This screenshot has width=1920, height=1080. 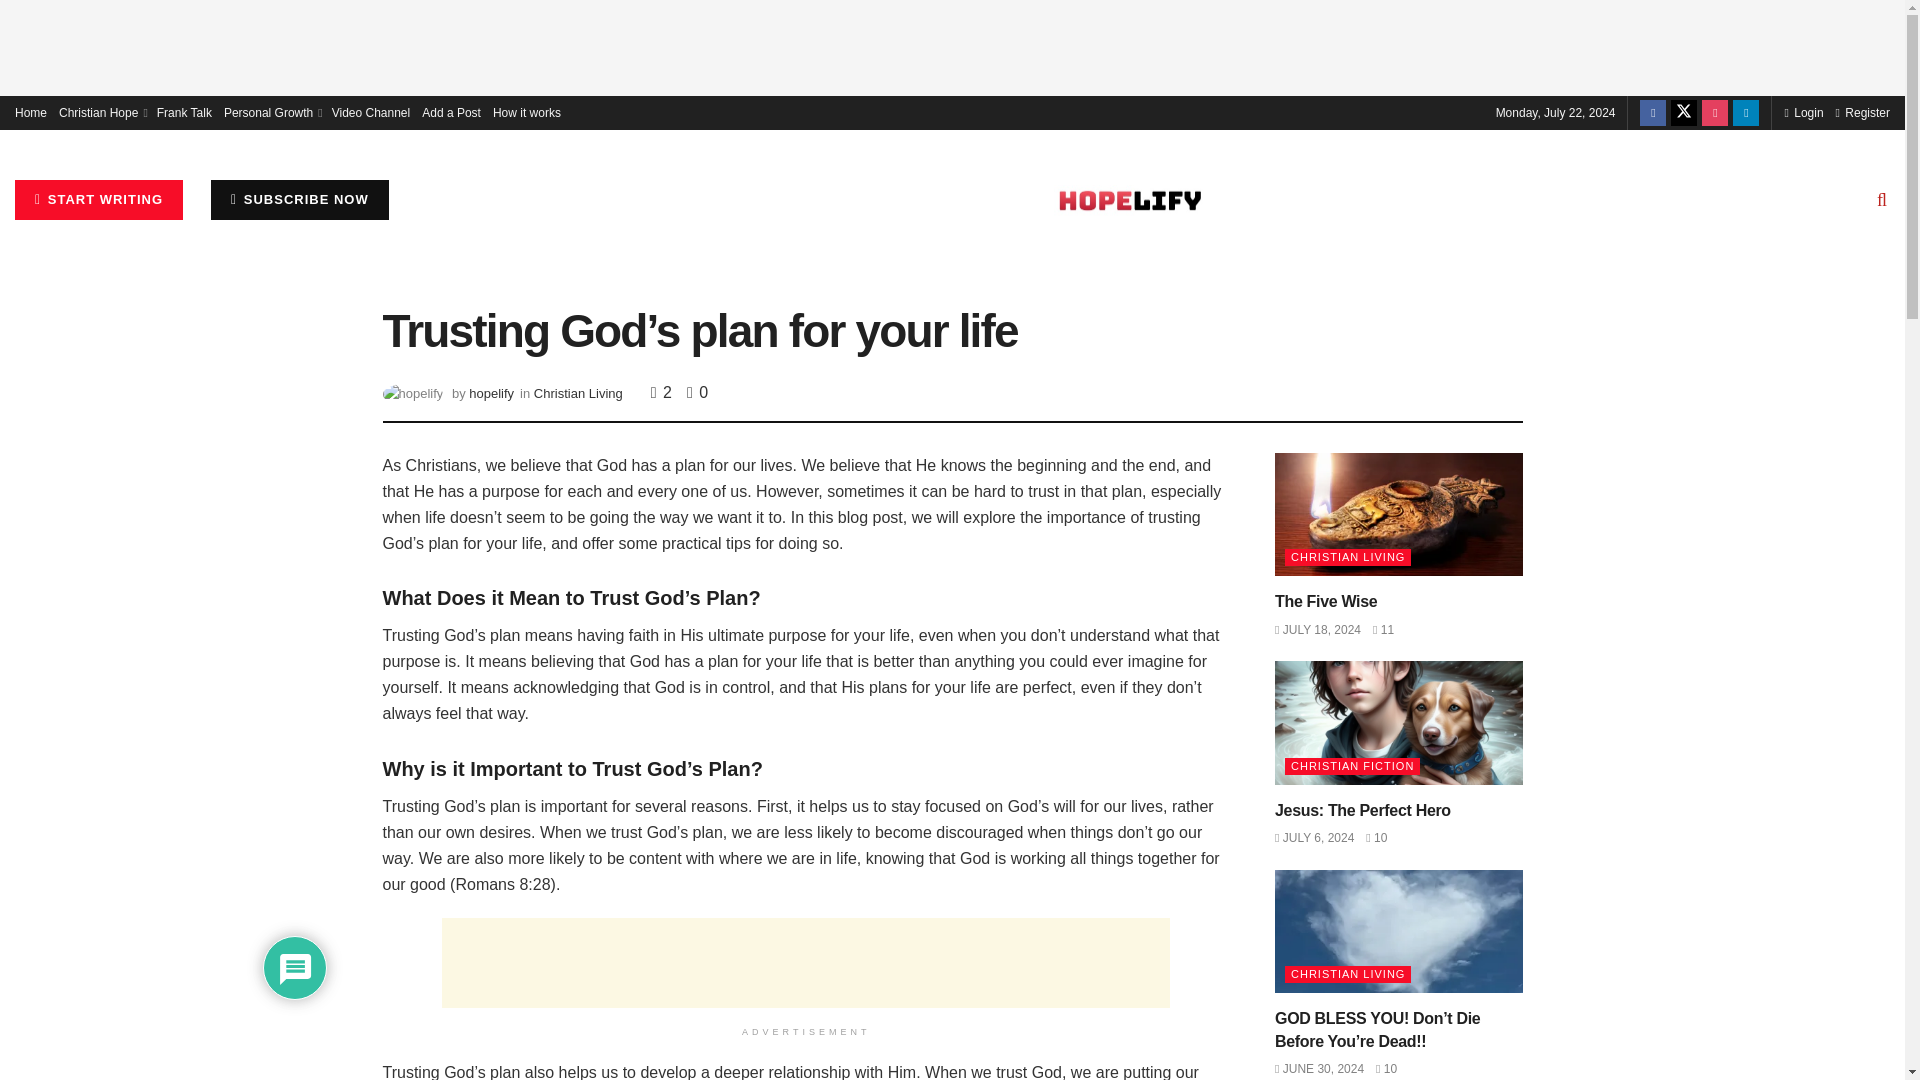 I want to click on Advertisement, so click(x=805, y=962).